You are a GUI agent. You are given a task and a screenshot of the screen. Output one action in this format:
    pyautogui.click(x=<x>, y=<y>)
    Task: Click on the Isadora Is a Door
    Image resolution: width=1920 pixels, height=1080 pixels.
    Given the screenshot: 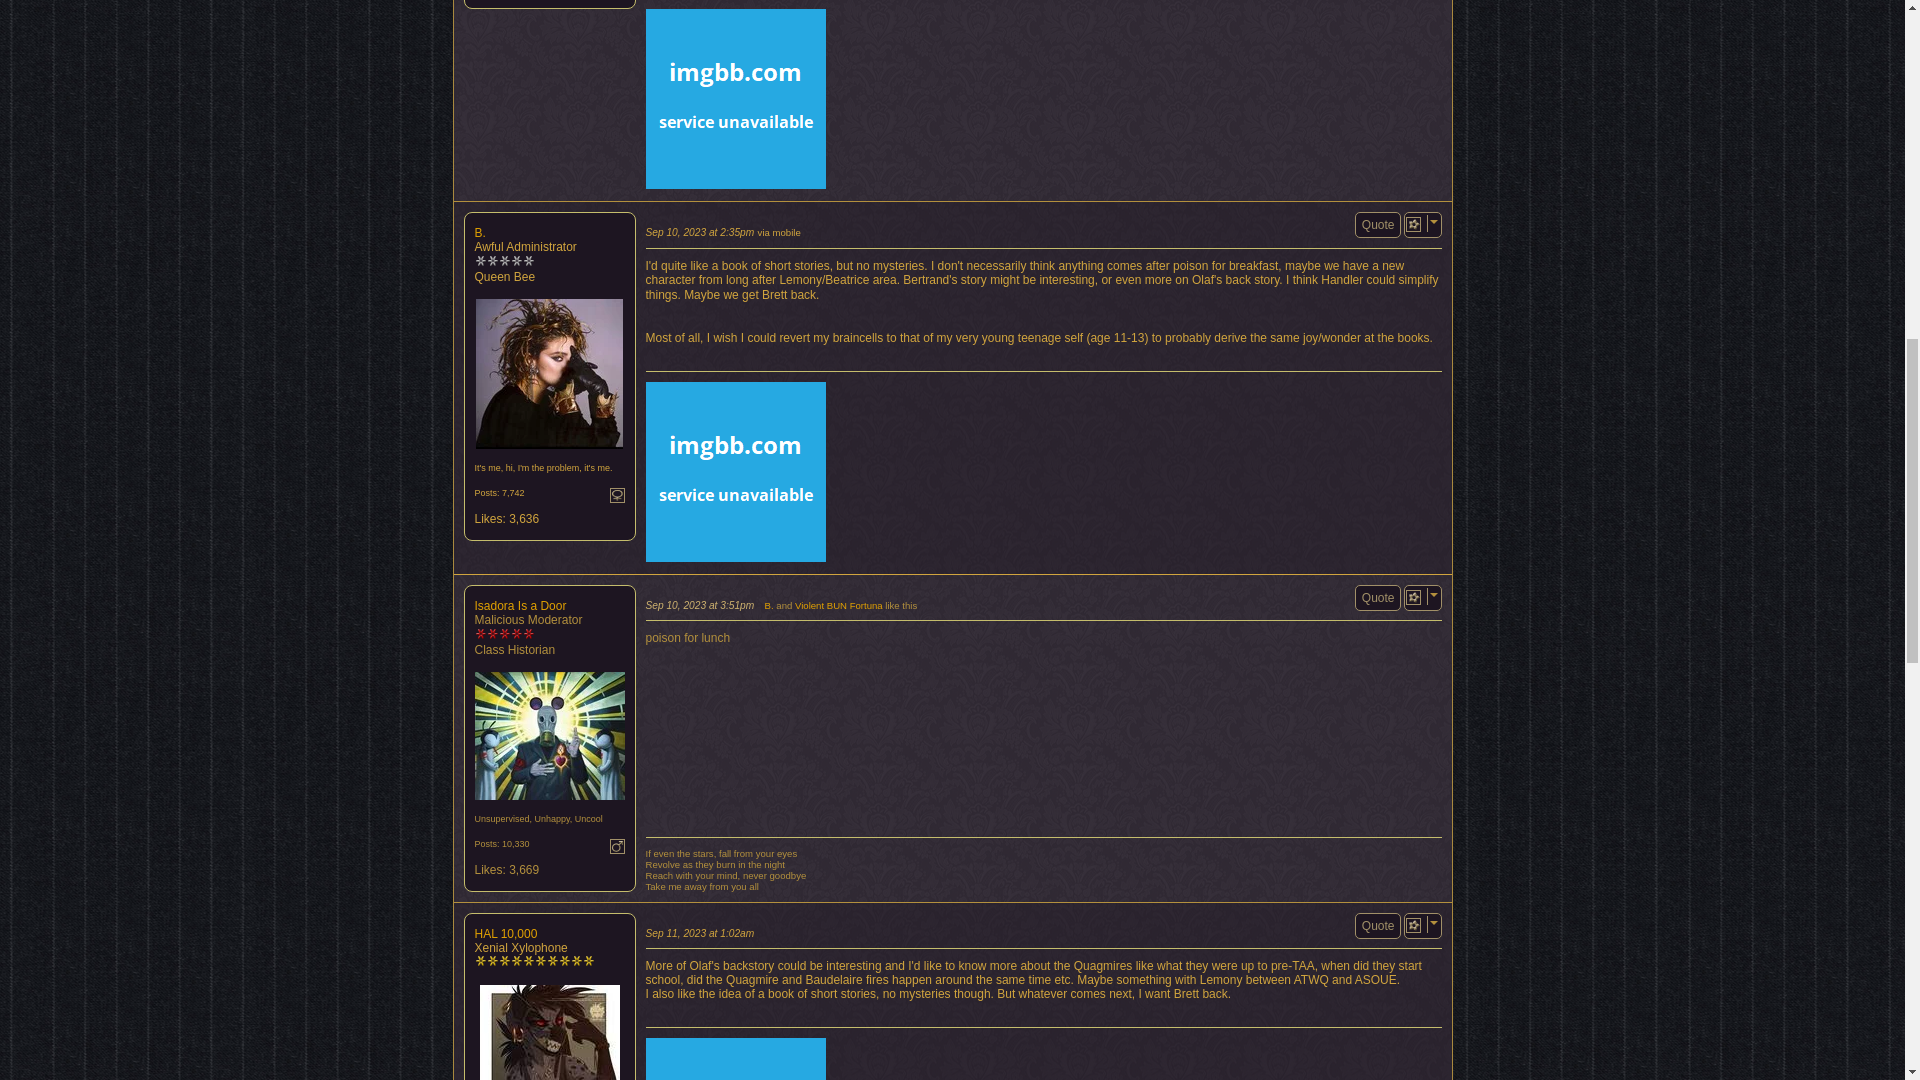 What is the action you would take?
    pyautogui.click(x=549, y=736)
    